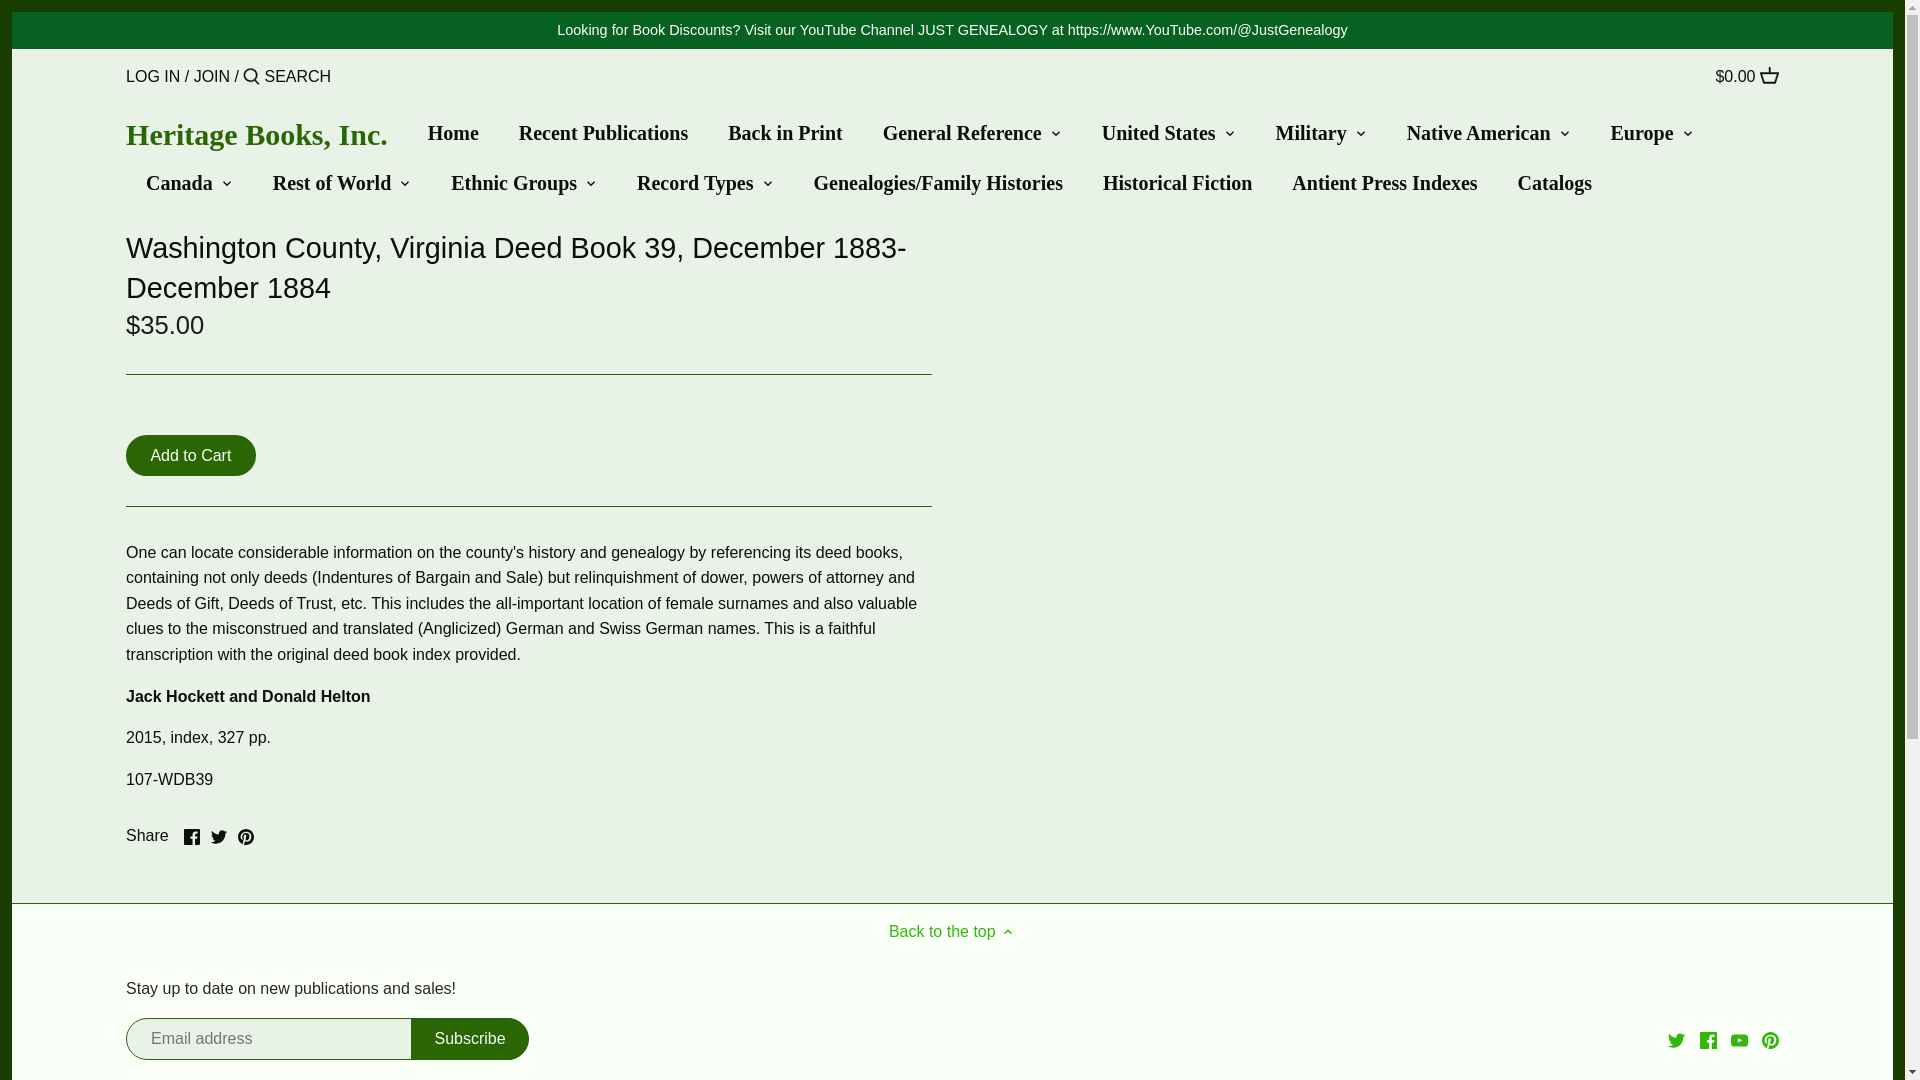 The width and height of the screenshot is (1920, 1080). What do you see at coordinates (153, 76) in the screenshot?
I see `LOG IN` at bounding box center [153, 76].